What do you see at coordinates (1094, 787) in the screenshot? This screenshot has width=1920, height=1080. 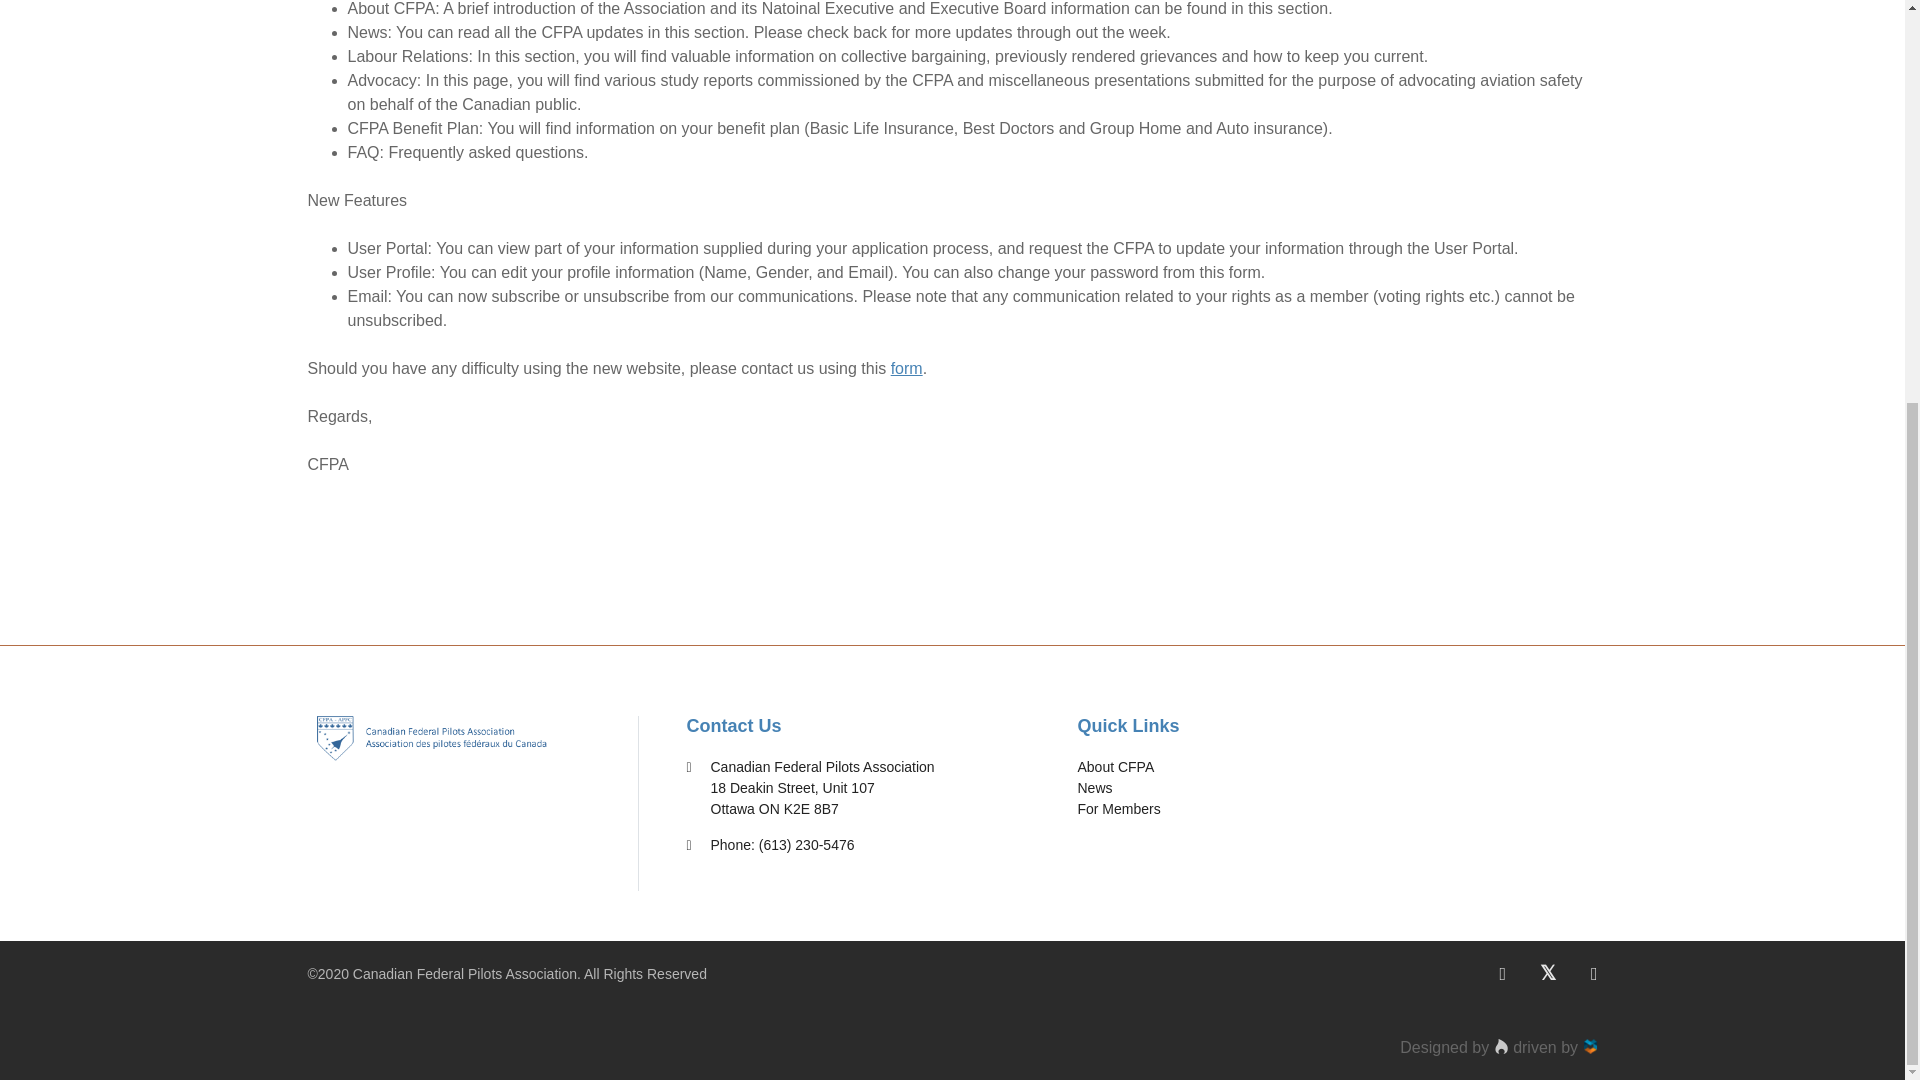 I see `News` at bounding box center [1094, 787].